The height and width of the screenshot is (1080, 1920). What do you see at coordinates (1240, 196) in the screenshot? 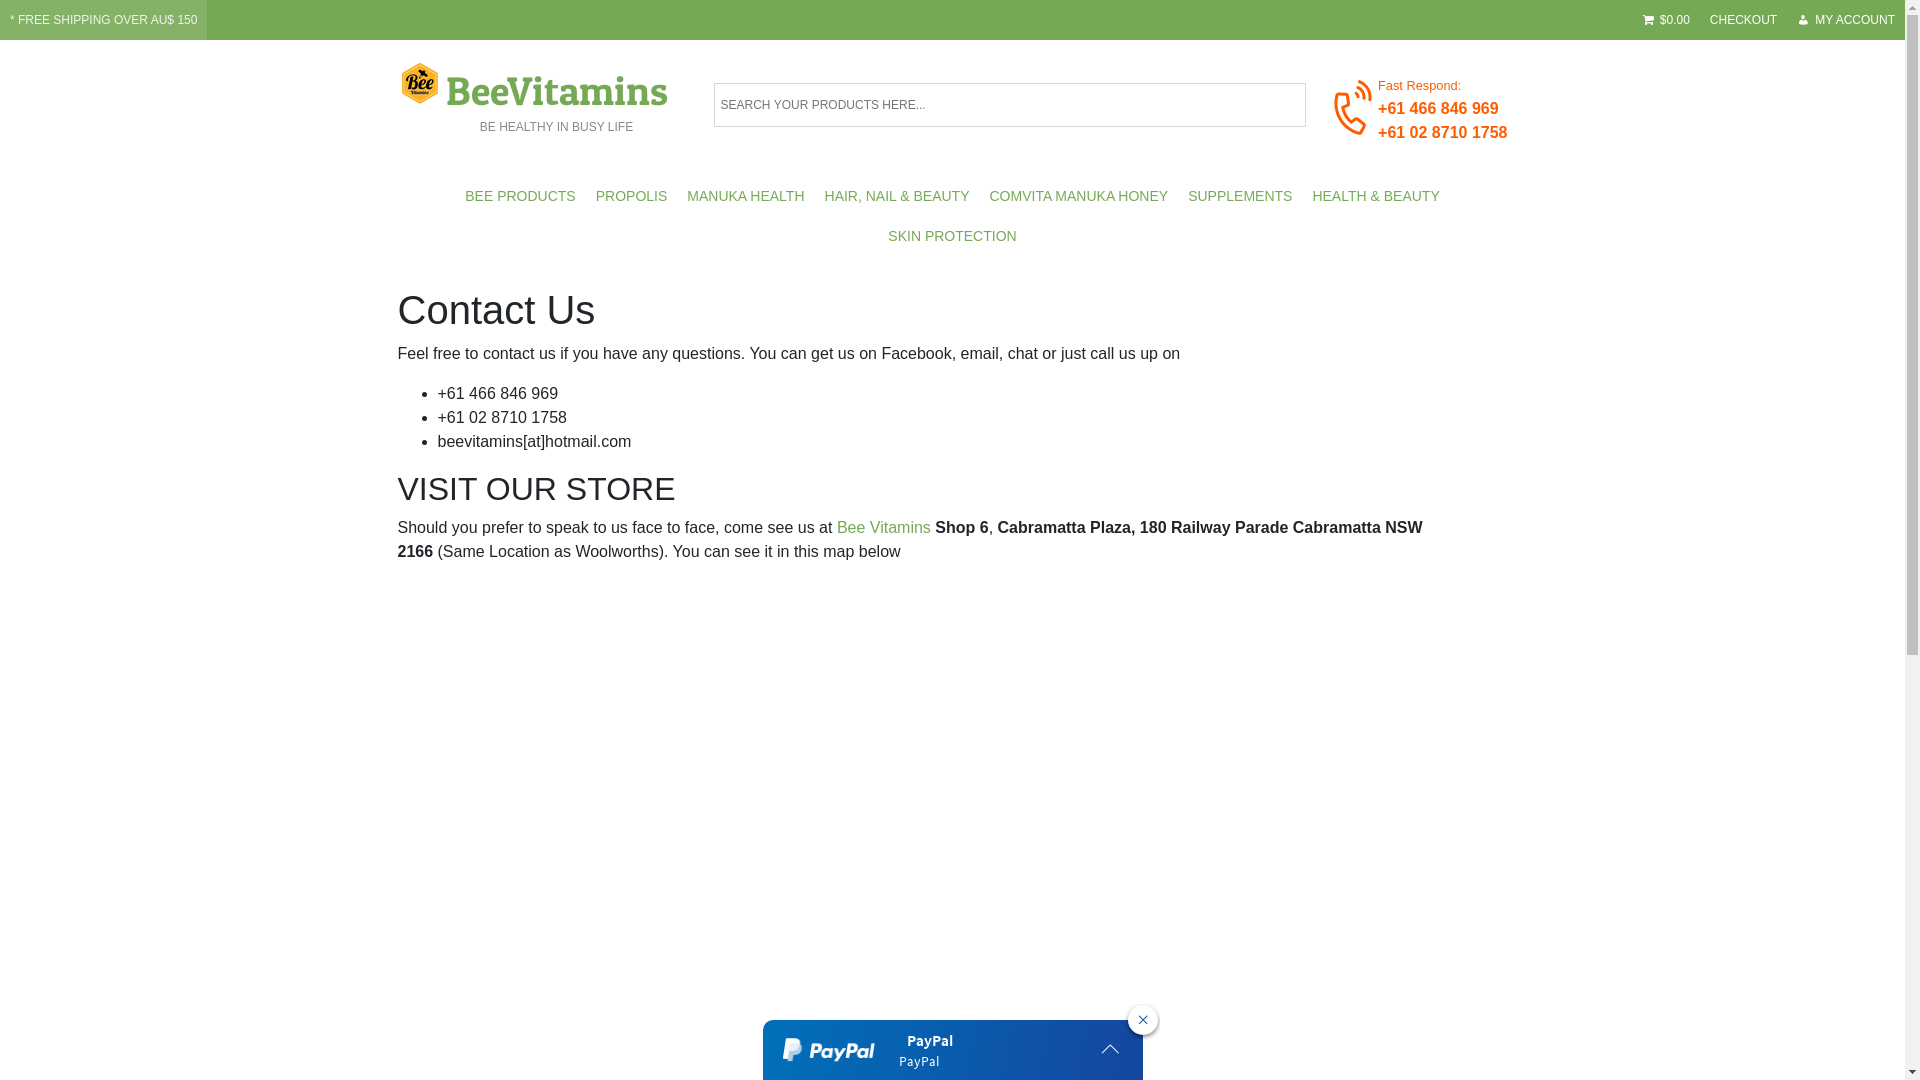
I see `SUPPLEMENTS` at bounding box center [1240, 196].